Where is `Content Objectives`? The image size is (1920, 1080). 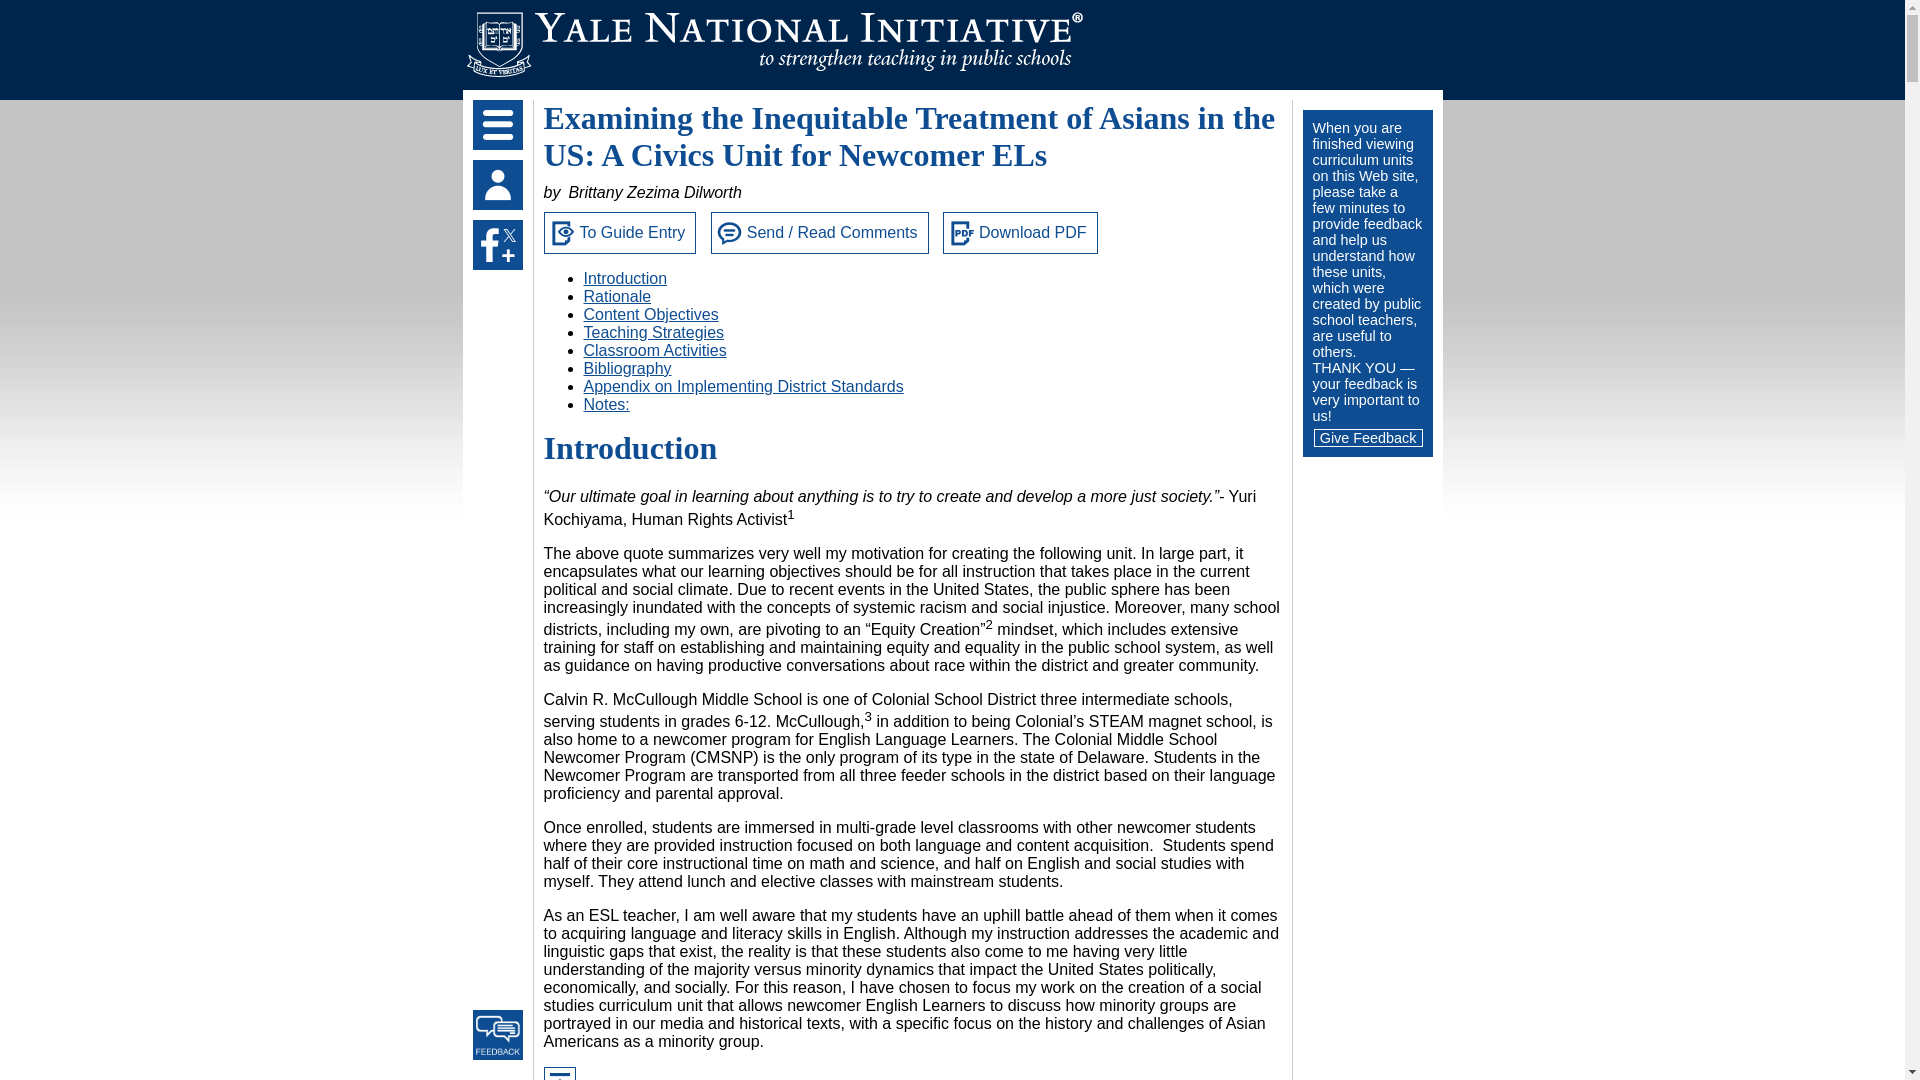
Content Objectives is located at coordinates (650, 314).